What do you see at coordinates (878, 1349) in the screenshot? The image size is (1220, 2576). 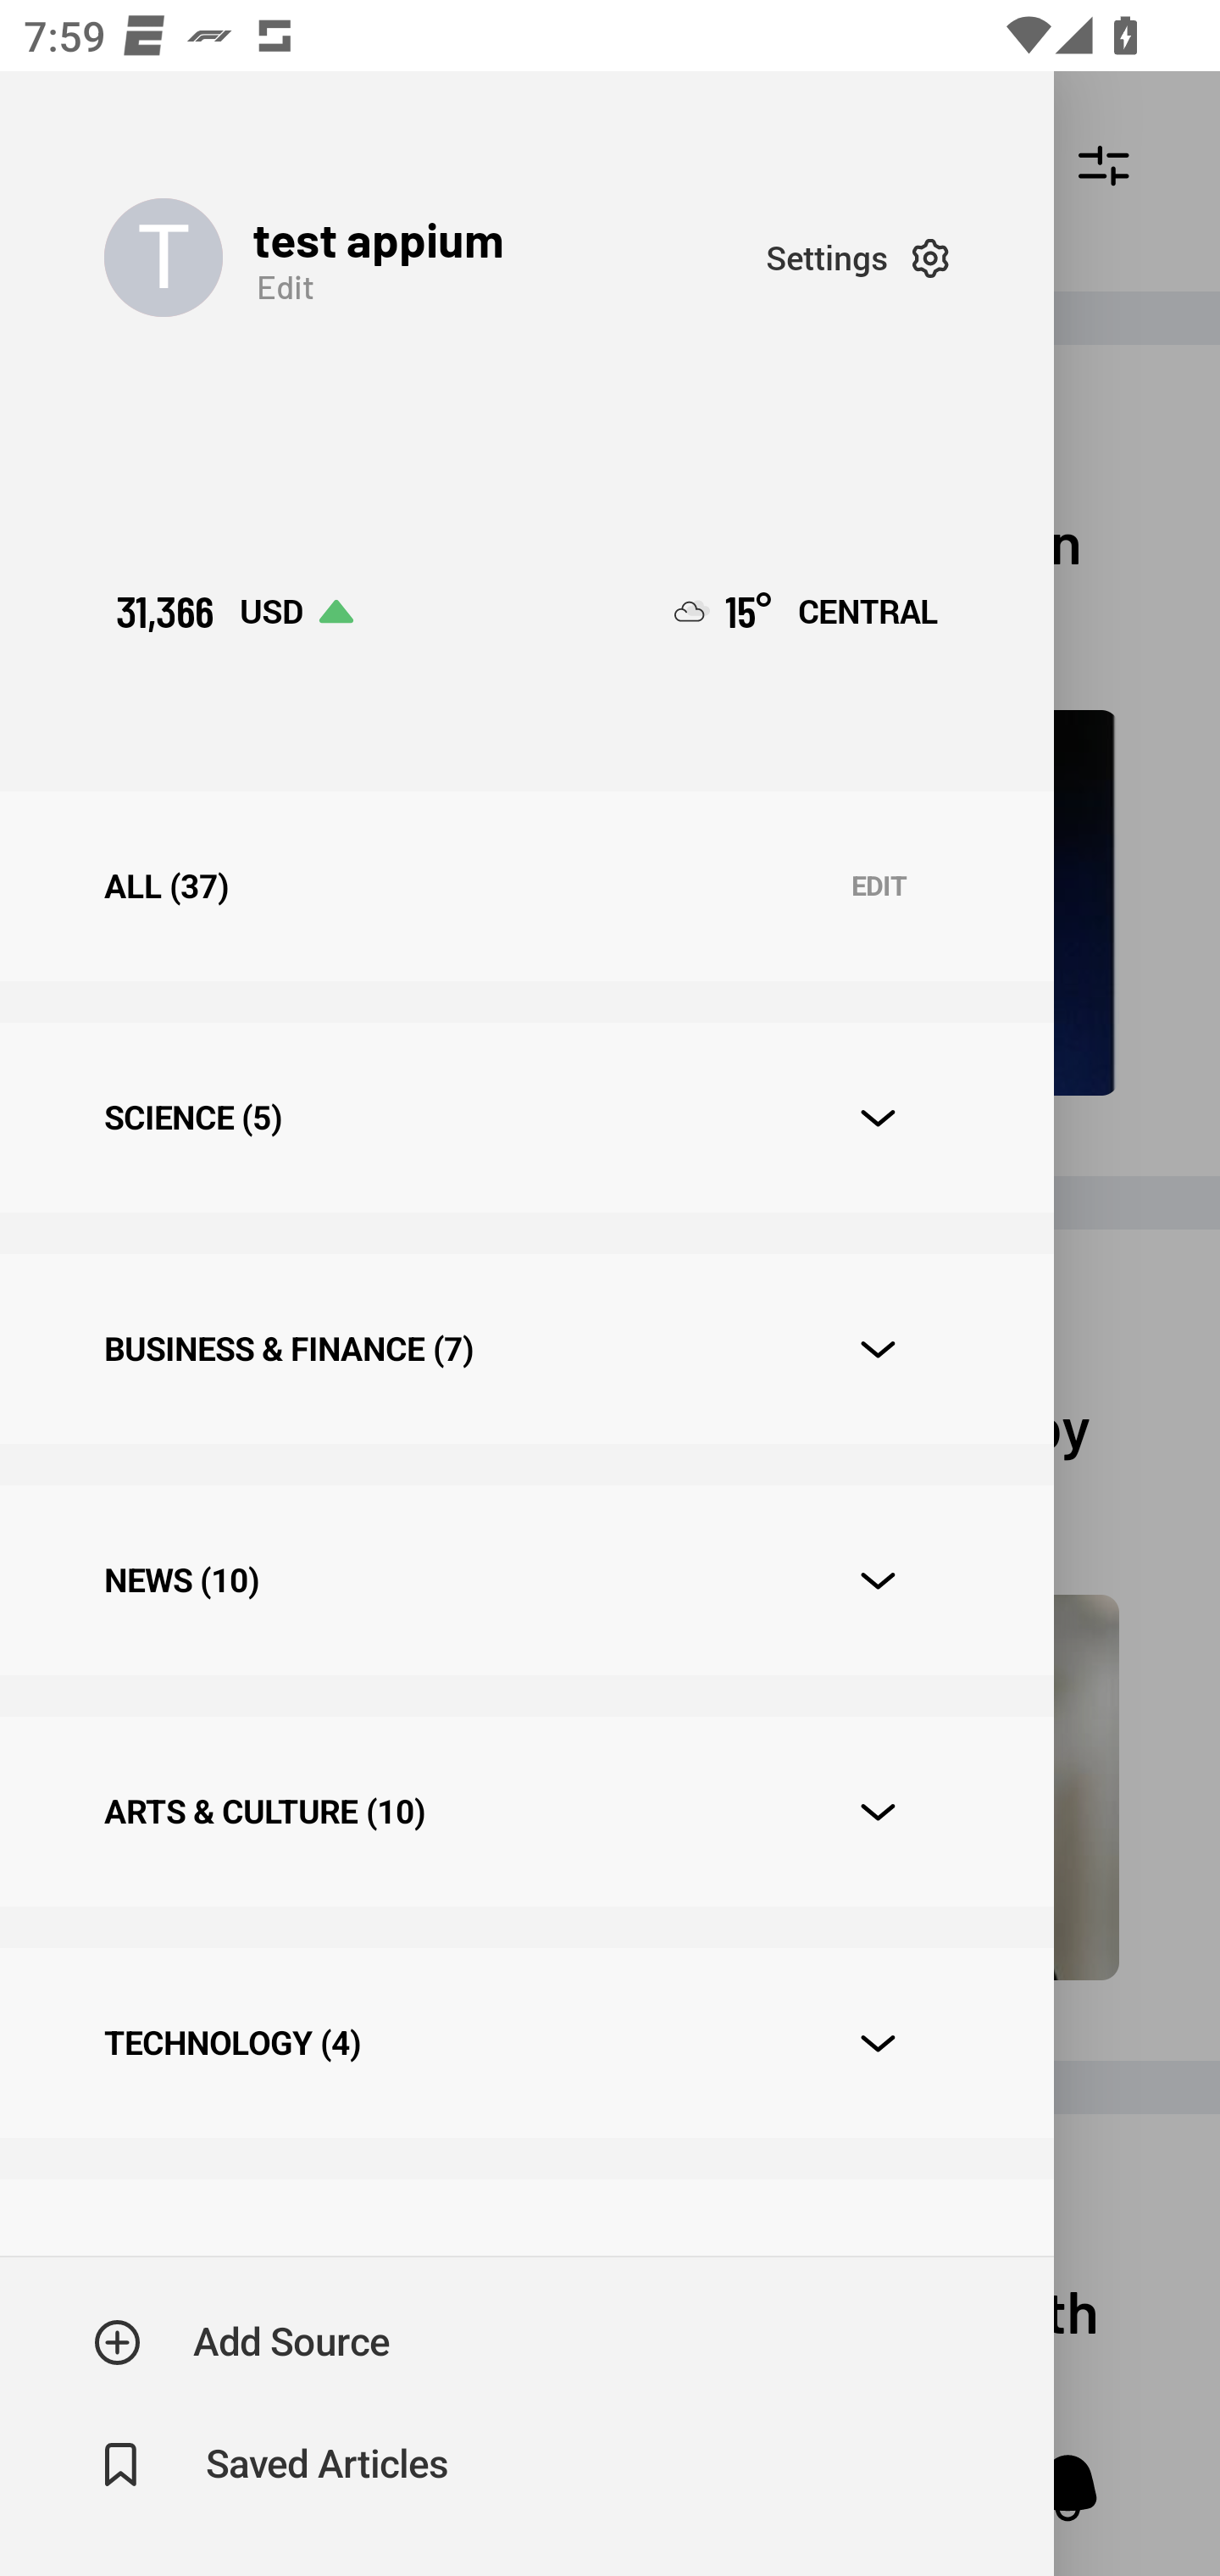 I see `Expand Button` at bounding box center [878, 1349].